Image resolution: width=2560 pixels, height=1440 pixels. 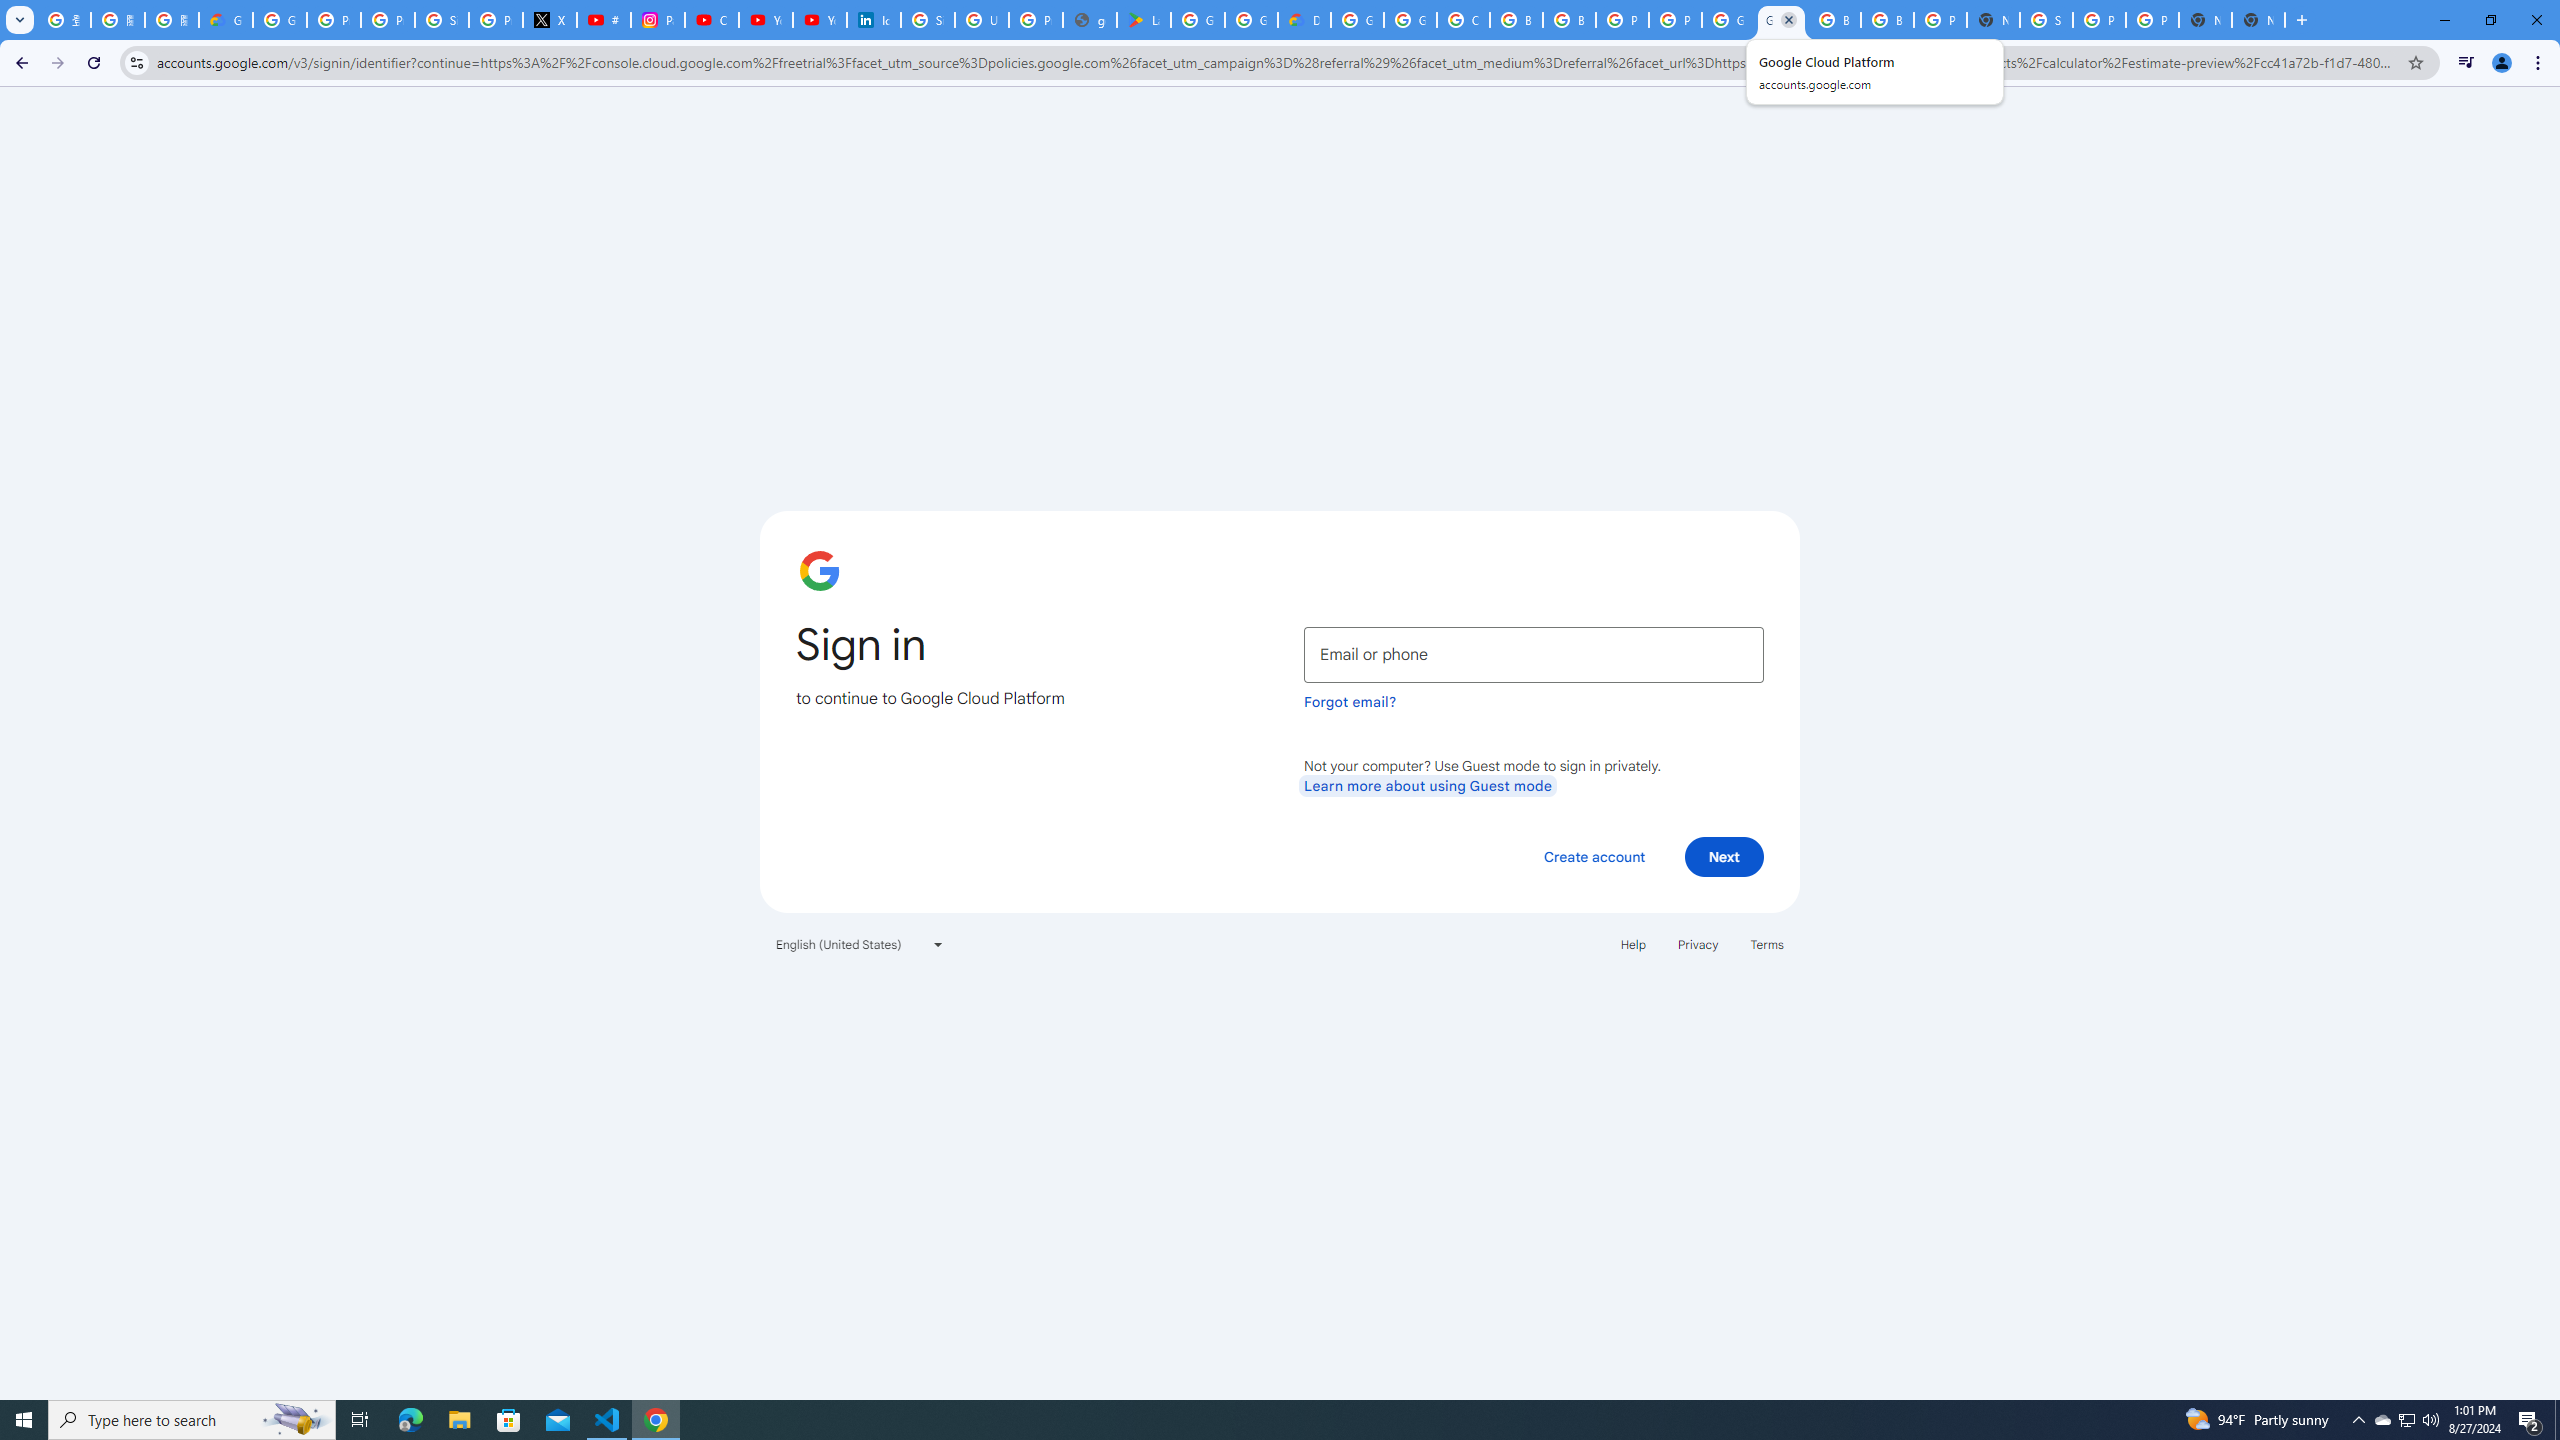 What do you see at coordinates (2258, 20) in the screenshot?
I see `New Tab` at bounding box center [2258, 20].